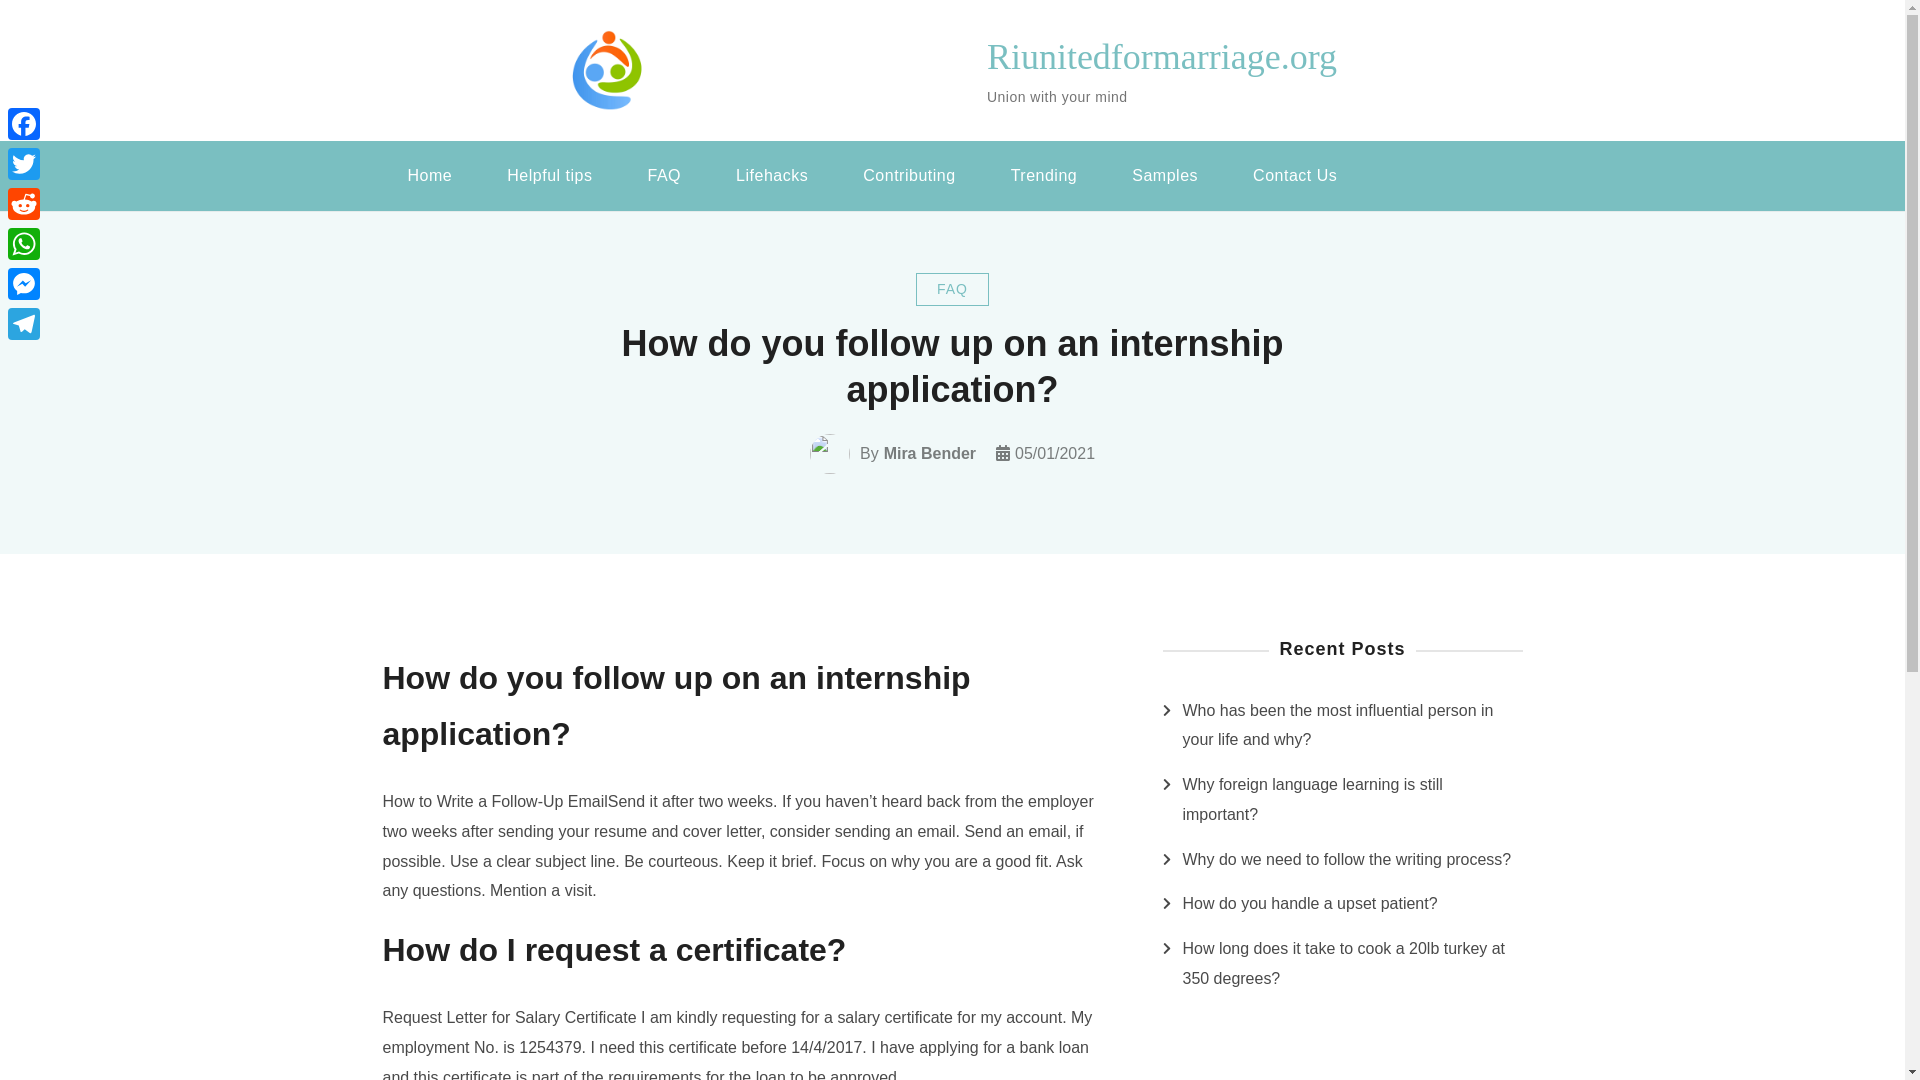  Describe the element at coordinates (24, 324) in the screenshot. I see `Telegram` at that location.